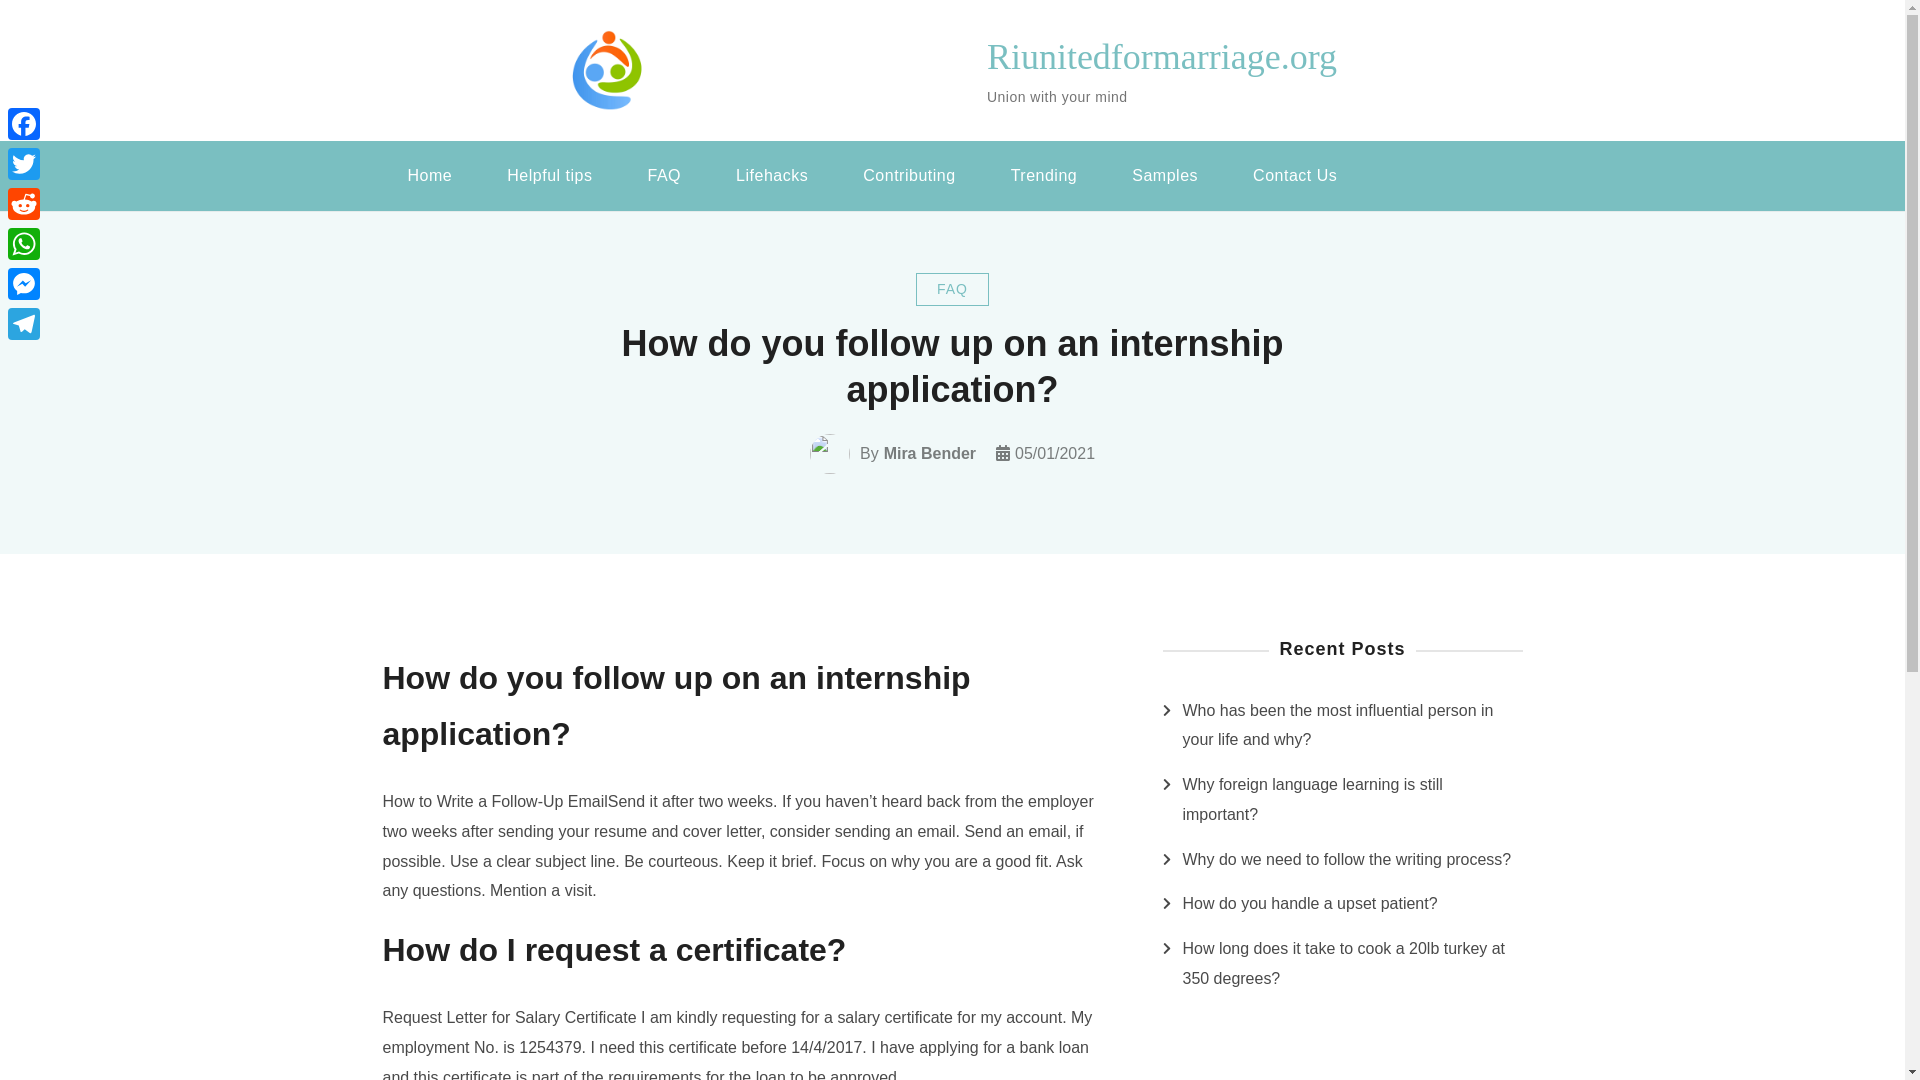  Describe the element at coordinates (24, 324) in the screenshot. I see `Telegram` at that location.